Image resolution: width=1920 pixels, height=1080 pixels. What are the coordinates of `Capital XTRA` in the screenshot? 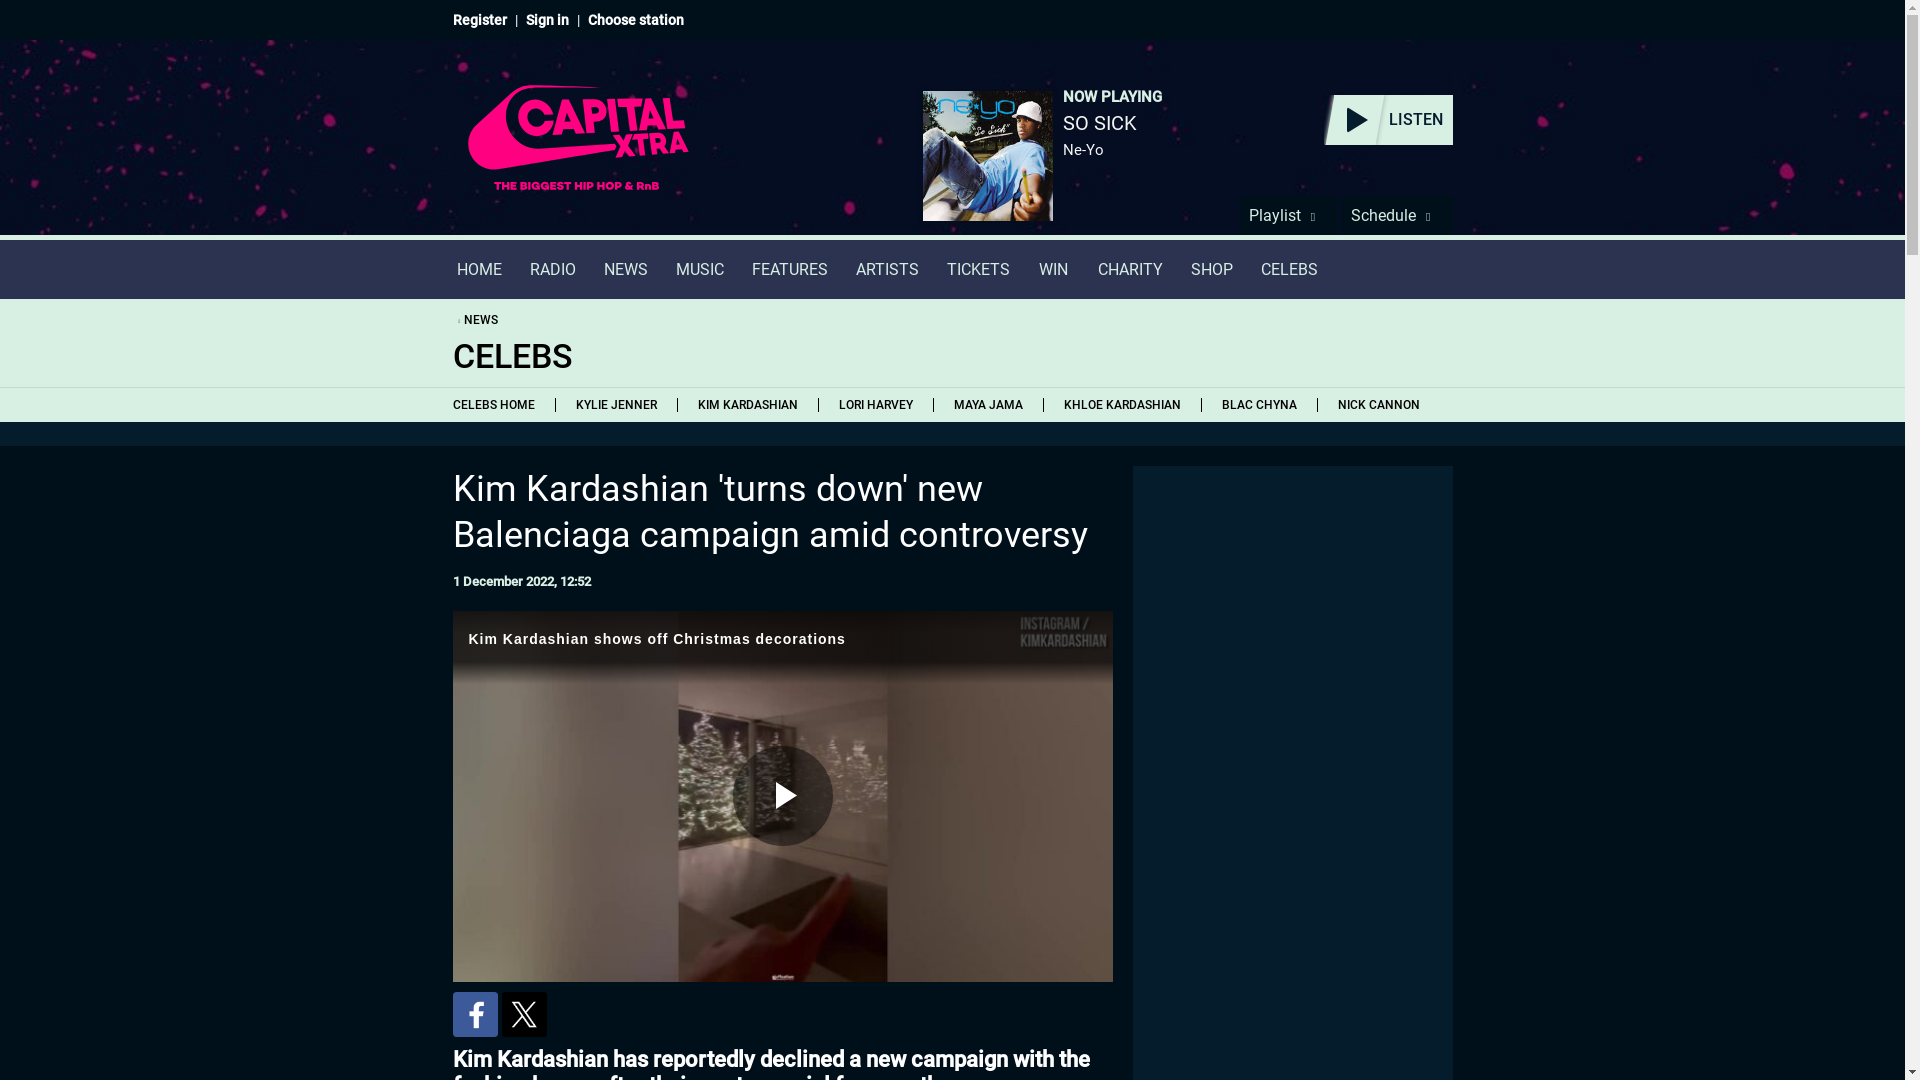 It's located at (578, 150).